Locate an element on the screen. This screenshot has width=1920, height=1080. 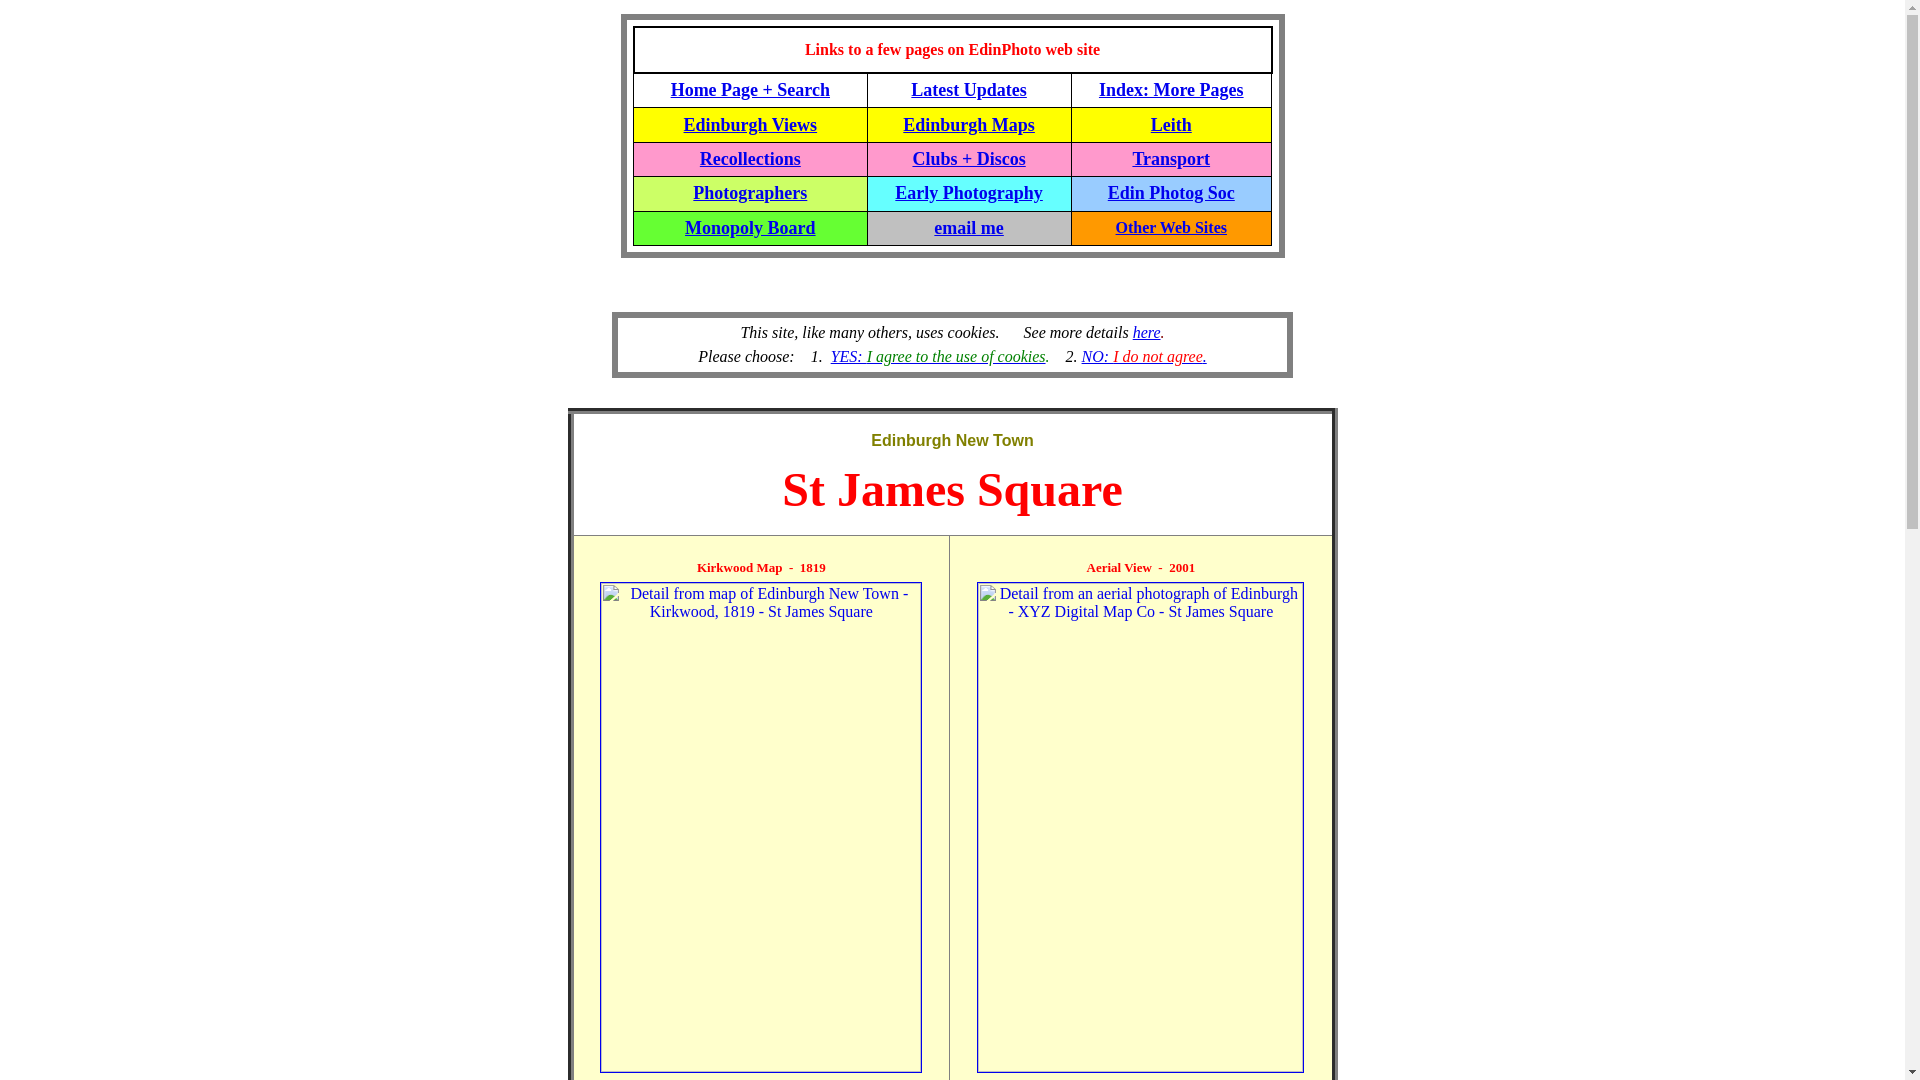
Latest Updates is located at coordinates (968, 90).